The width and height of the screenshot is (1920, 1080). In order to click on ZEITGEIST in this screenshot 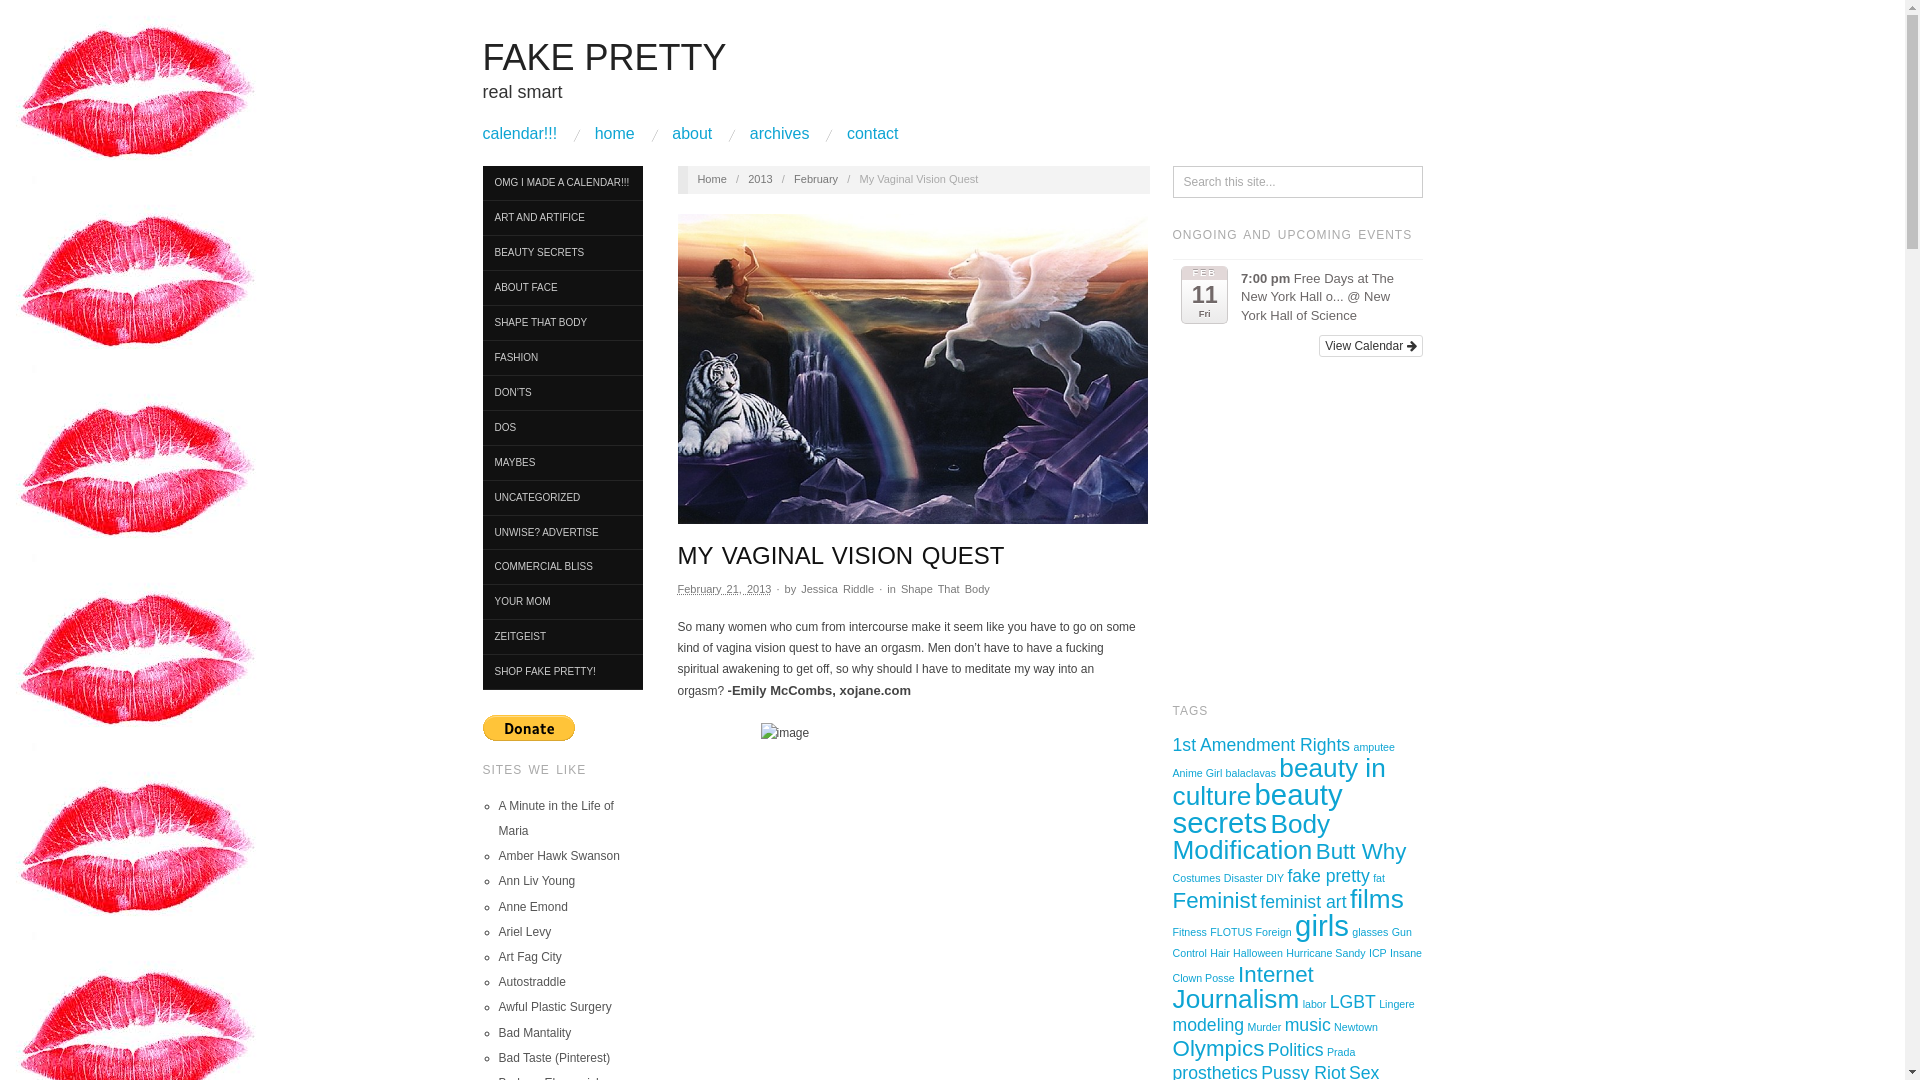, I will do `click(561, 636)`.